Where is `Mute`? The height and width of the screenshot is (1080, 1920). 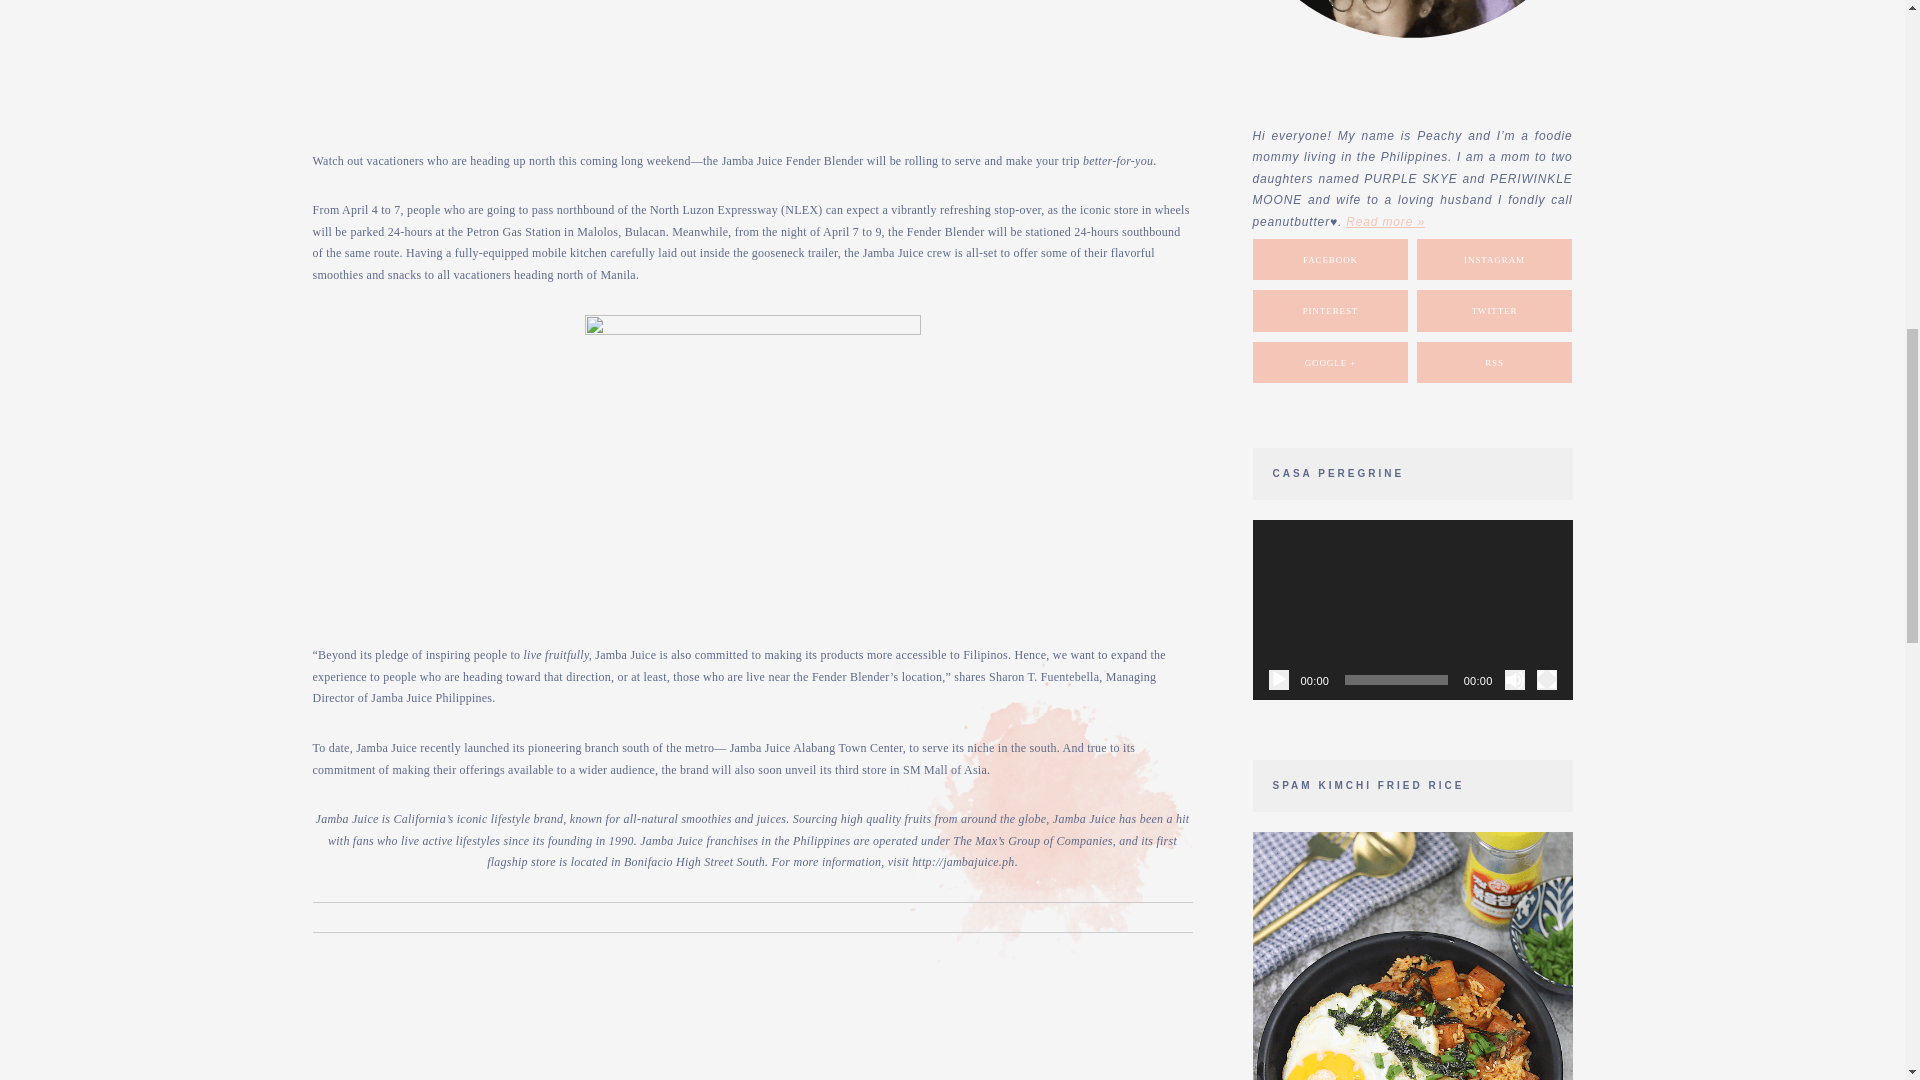 Mute is located at coordinates (1514, 680).